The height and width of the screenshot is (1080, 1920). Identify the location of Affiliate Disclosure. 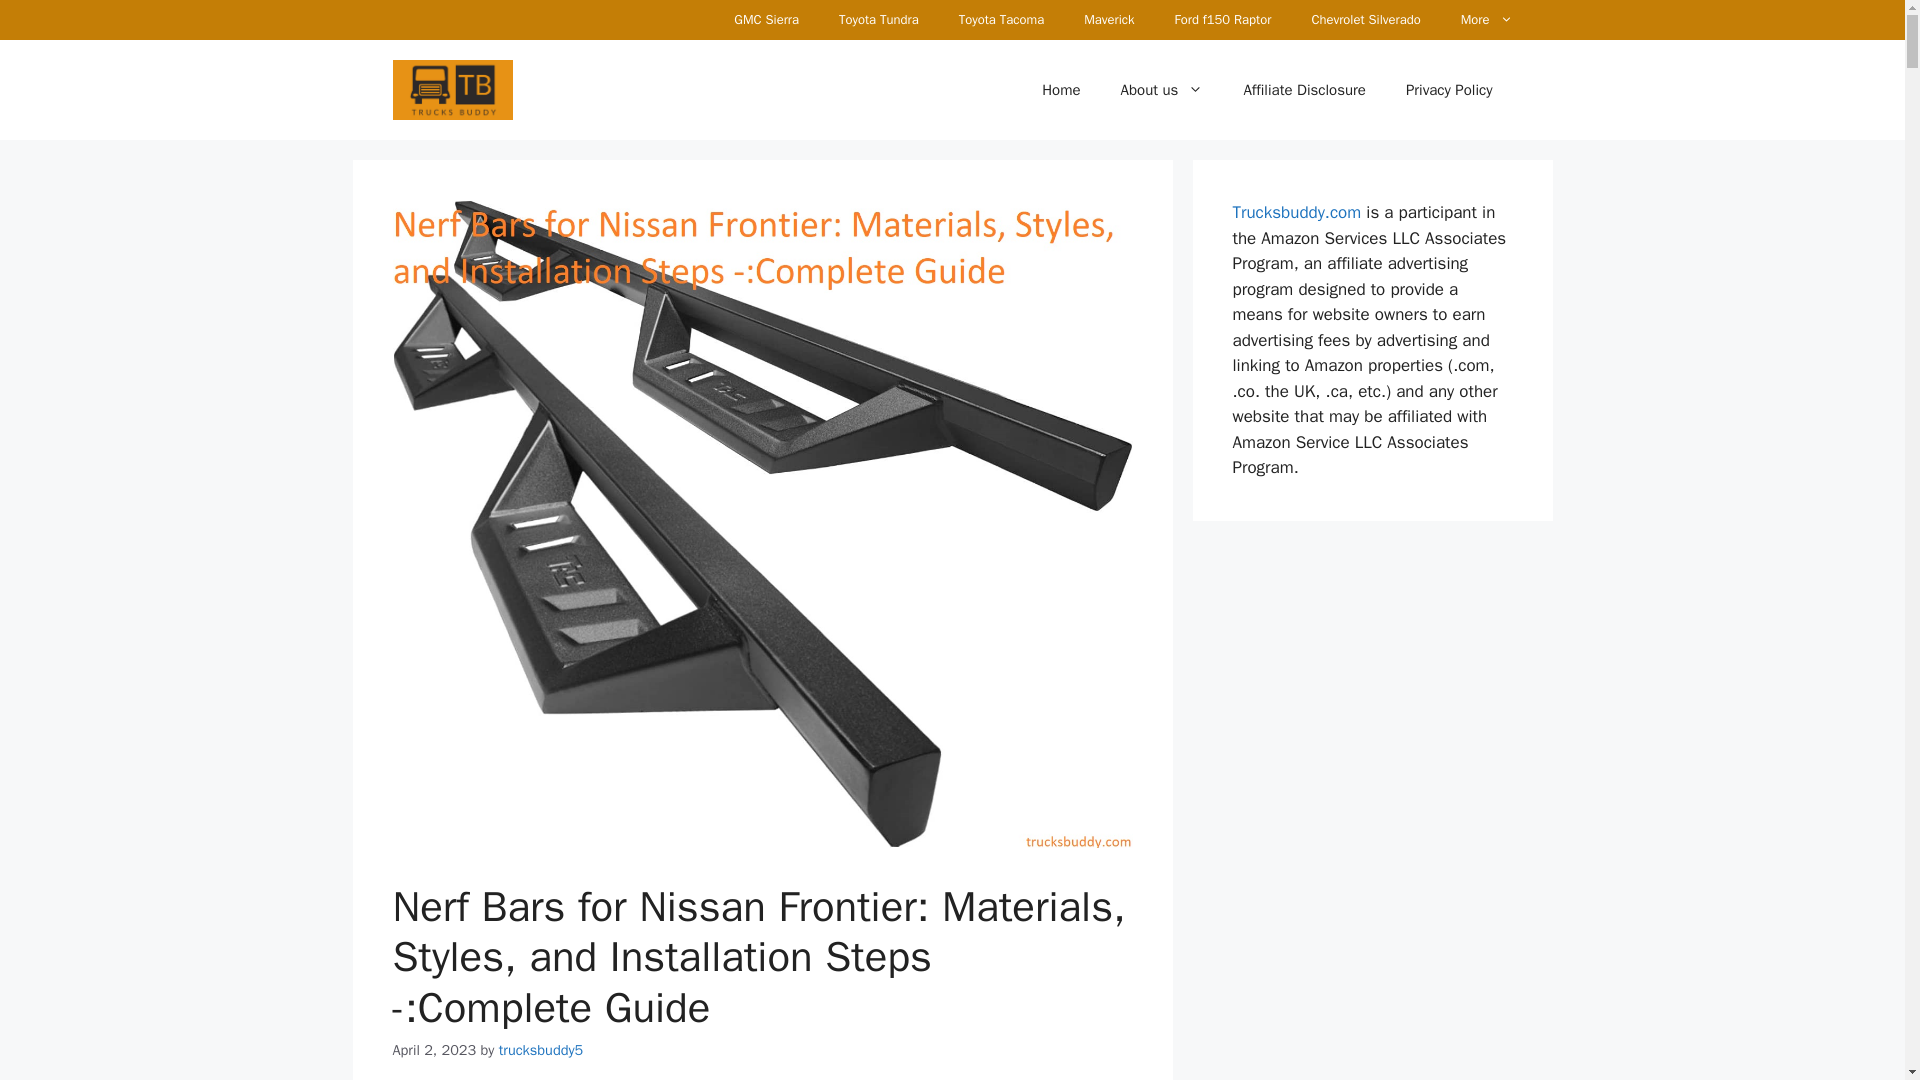
(1304, 90).